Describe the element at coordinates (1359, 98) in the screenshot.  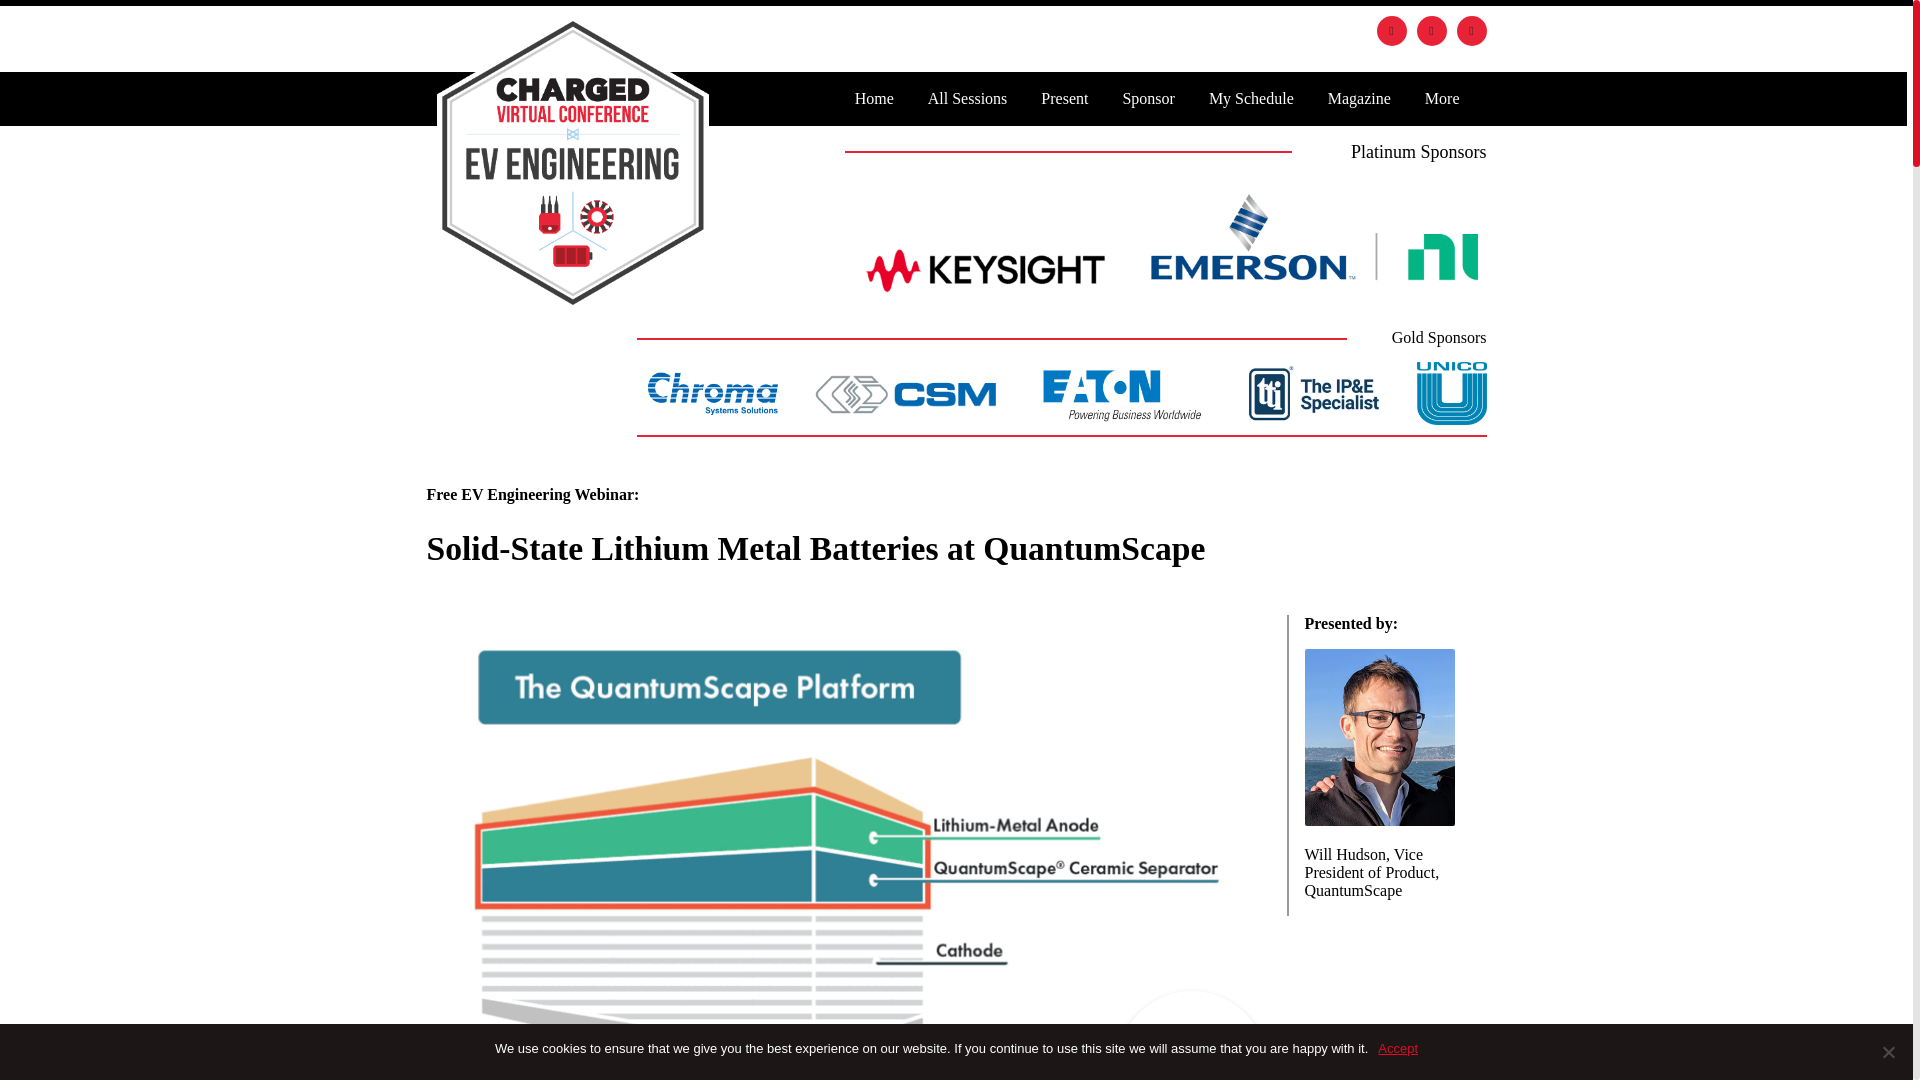
I see `Magazine` at that location.